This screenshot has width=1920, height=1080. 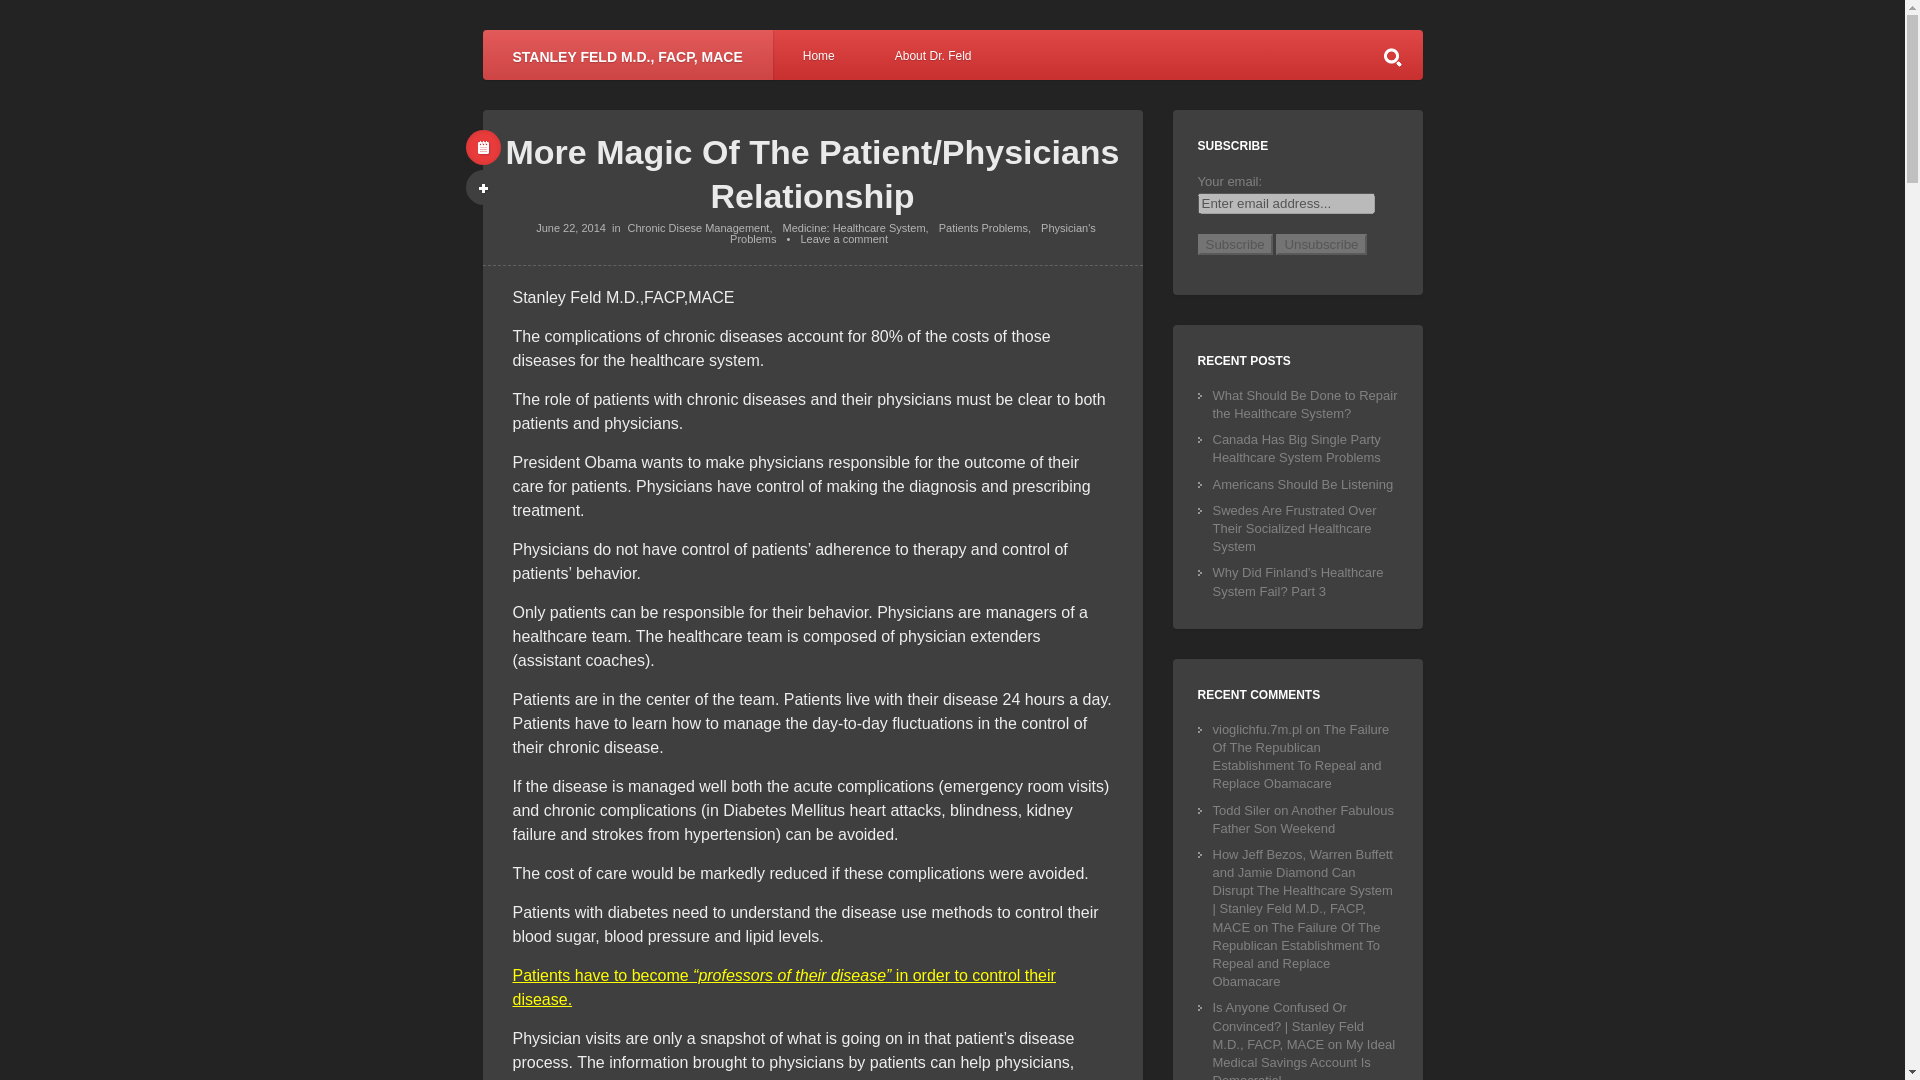 What do you see at coordinates (1240, 810) in the screenshot?
I see `Todd Siler` at bounding box center [1240, 810].